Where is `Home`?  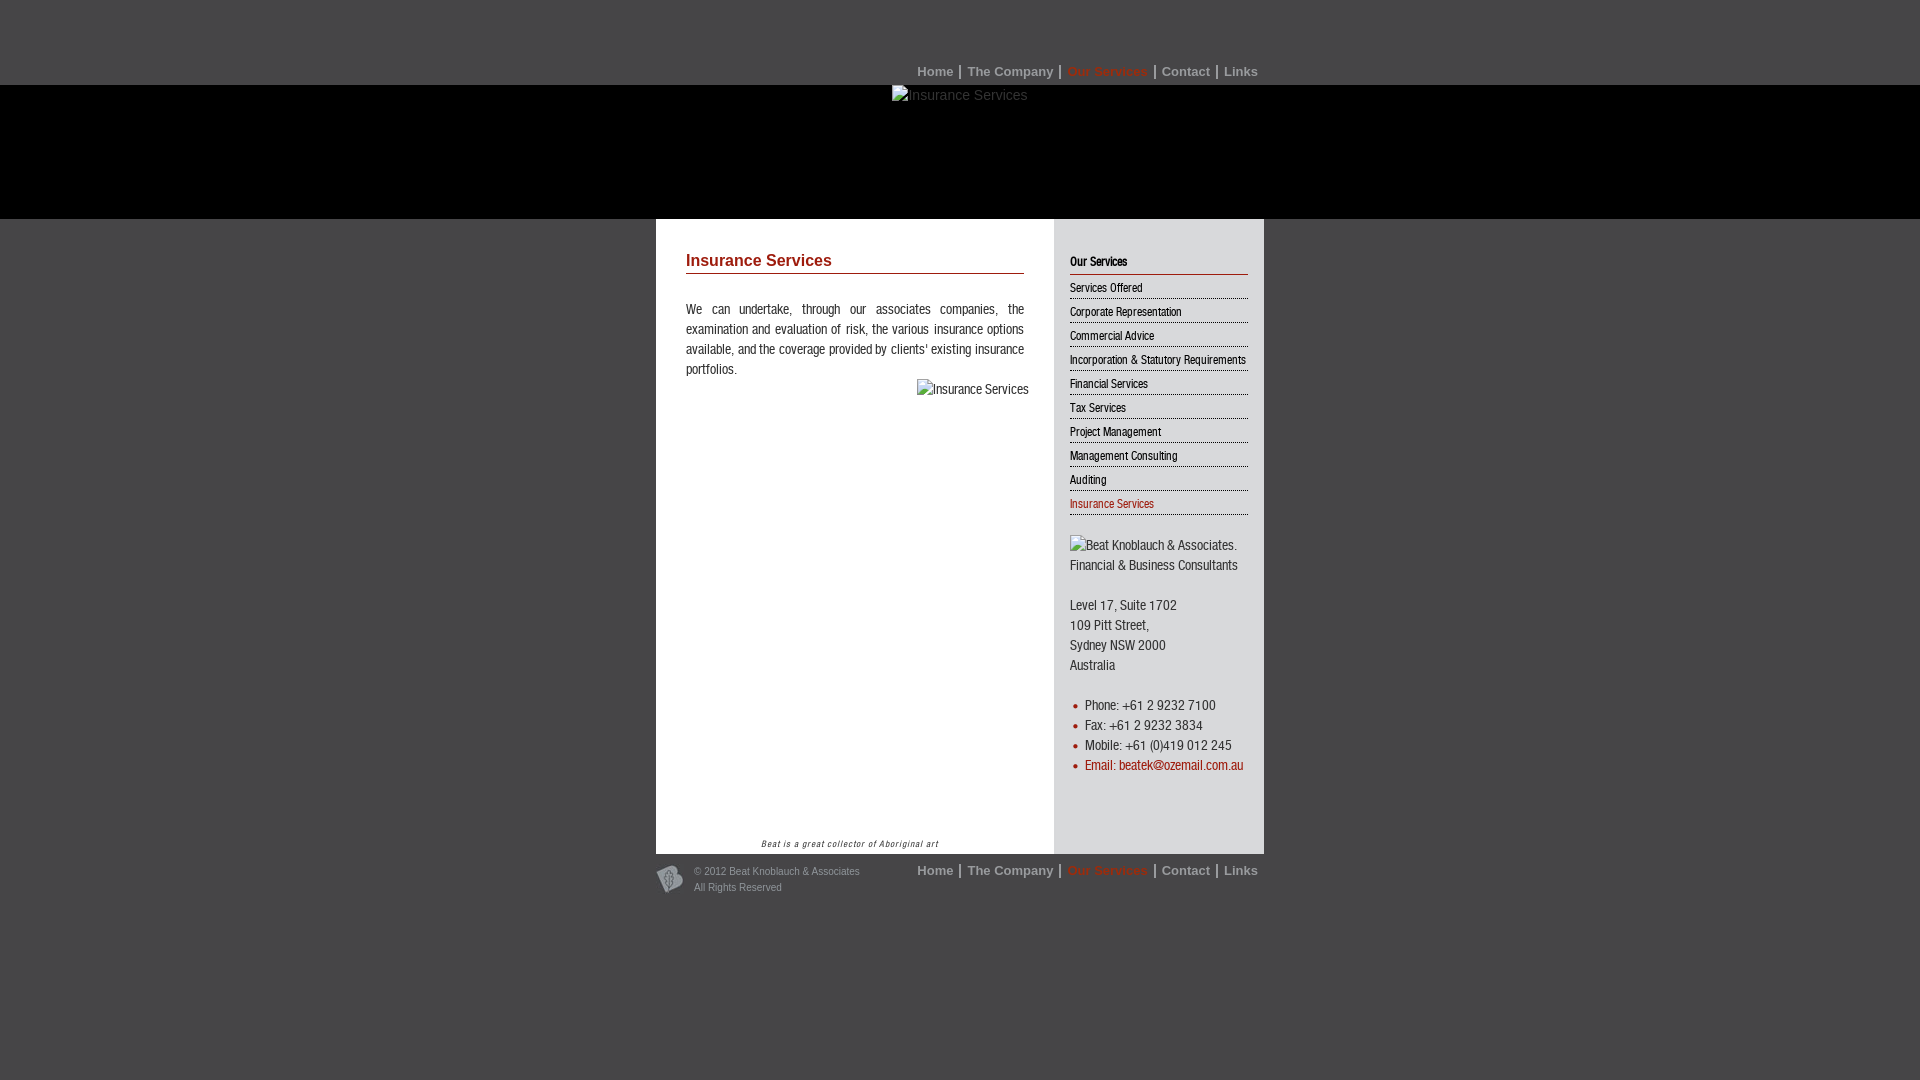 Home is located at coordinates (936, 72).